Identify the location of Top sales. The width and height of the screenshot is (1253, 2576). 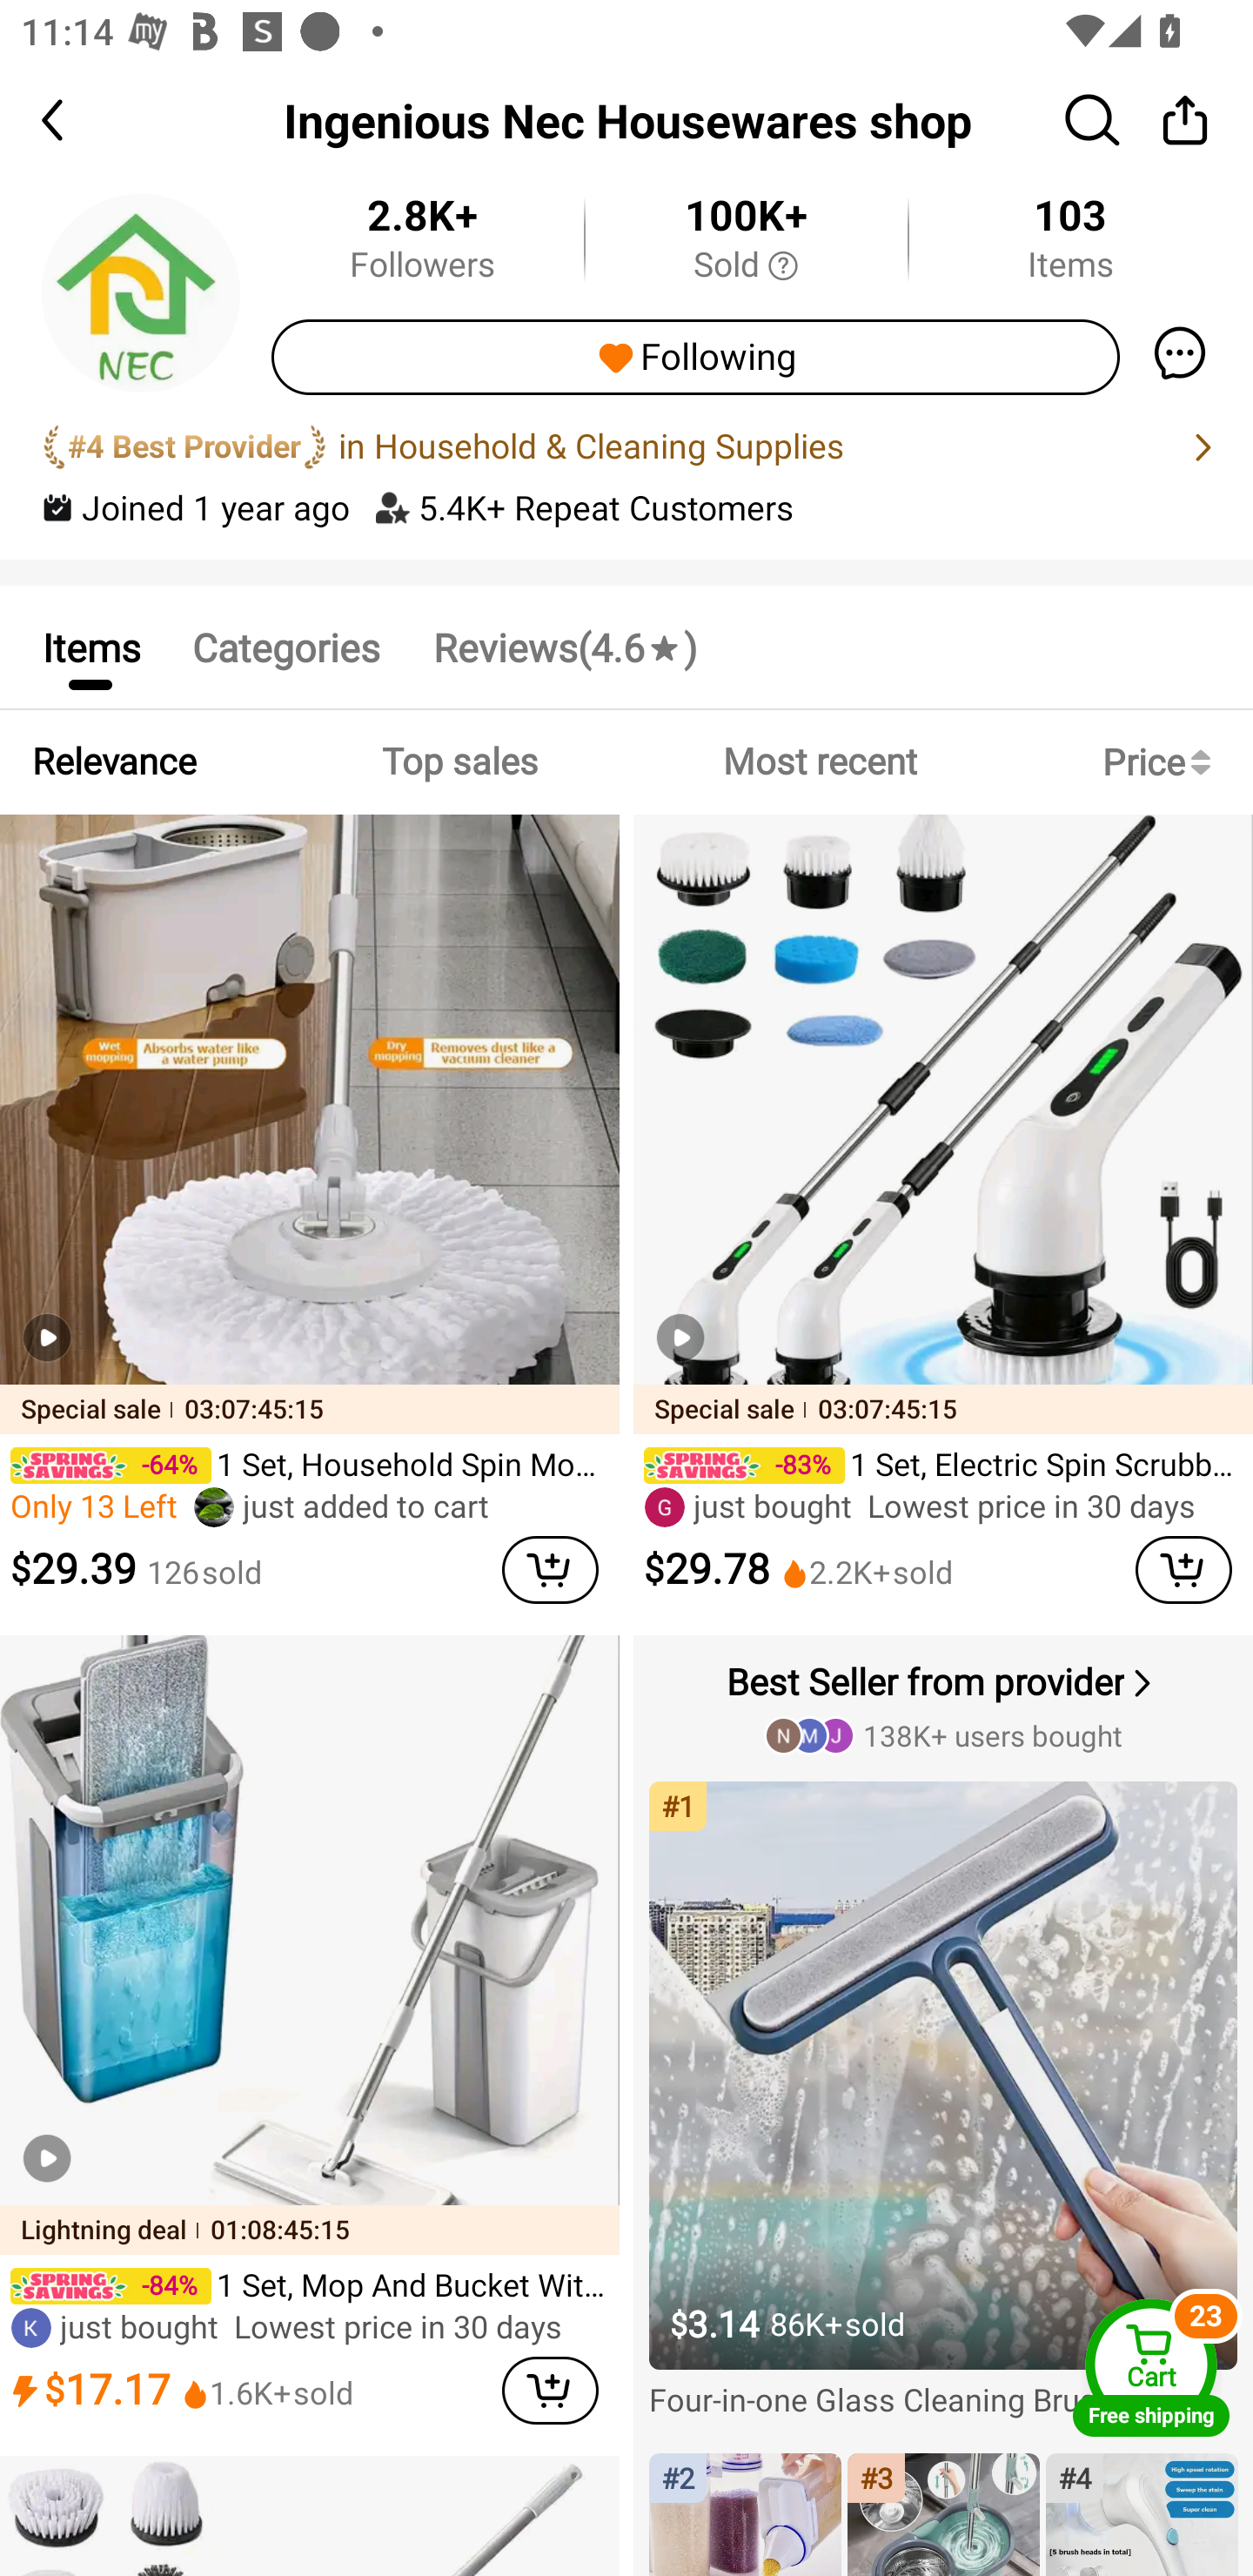
(459, 762).